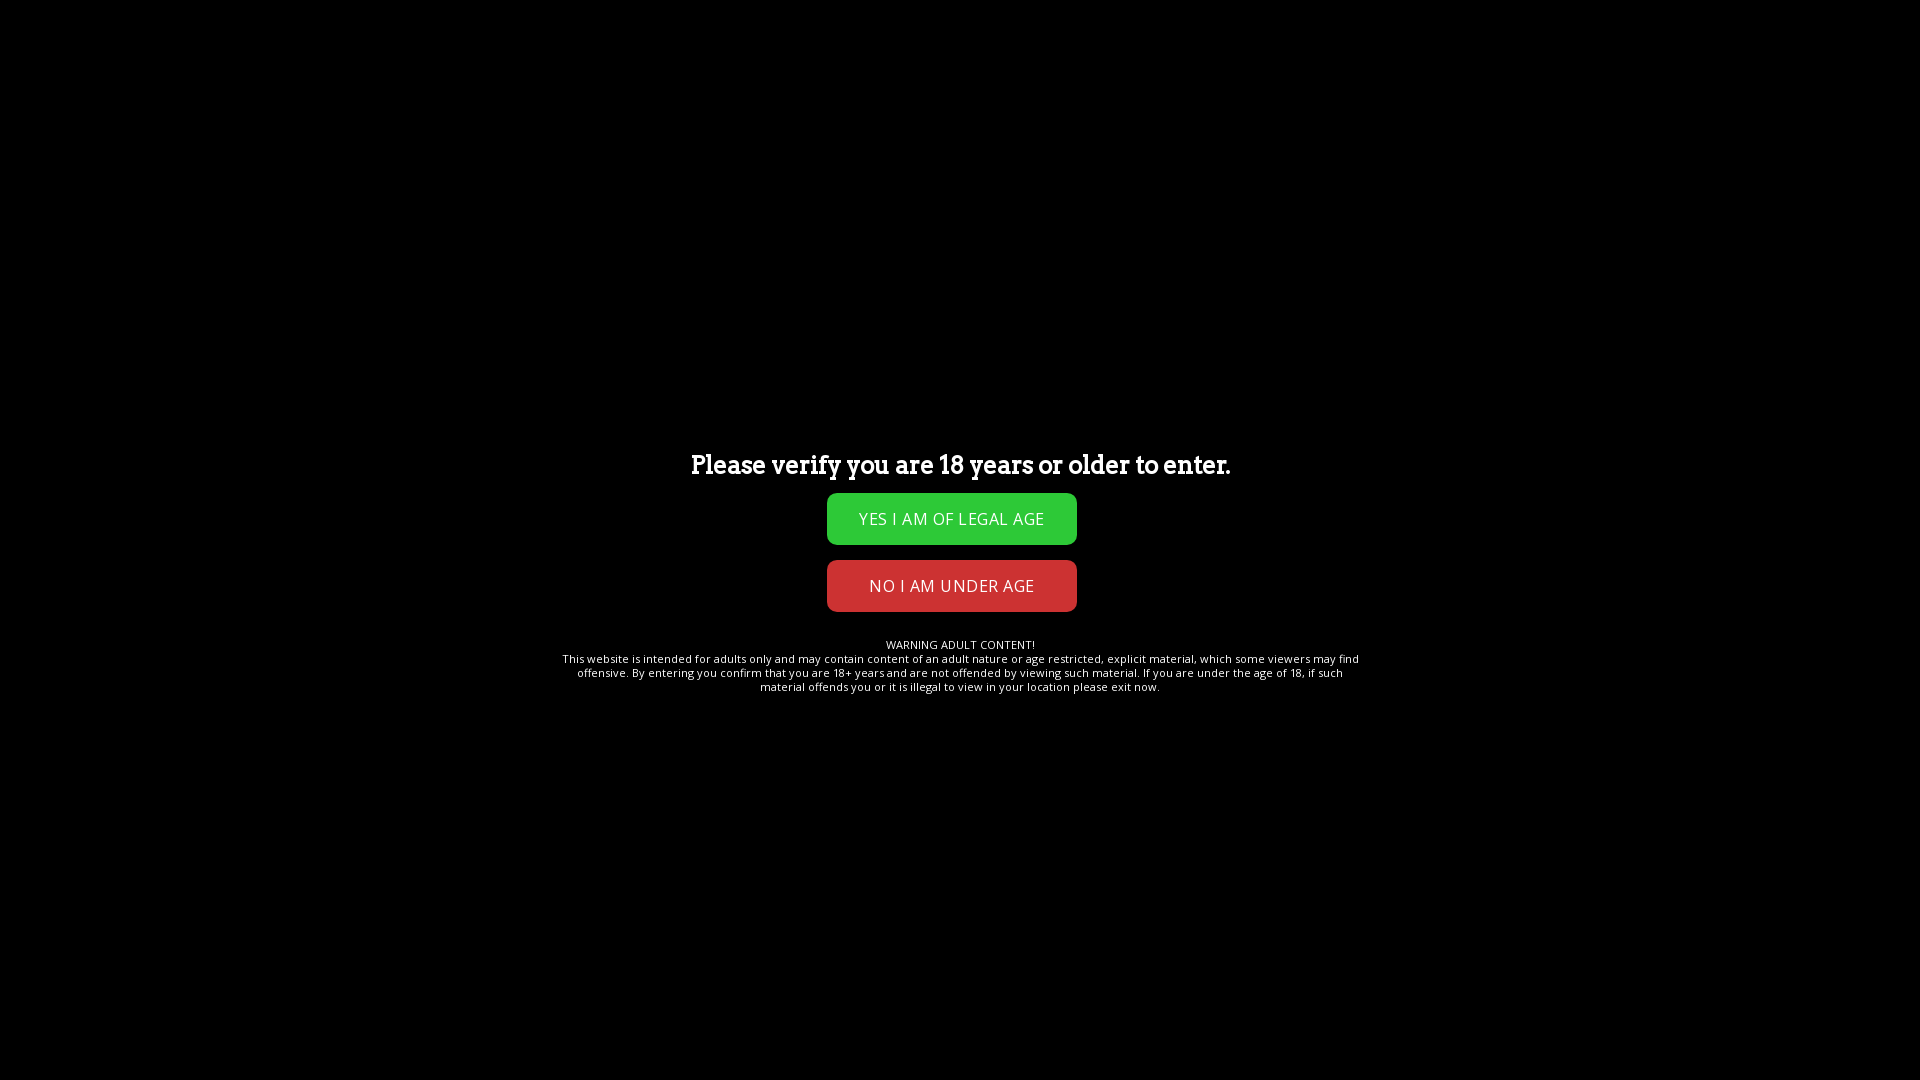 The image size is (1920, 1080). I want to click on Share on LinkedIn, so click(852, 536).